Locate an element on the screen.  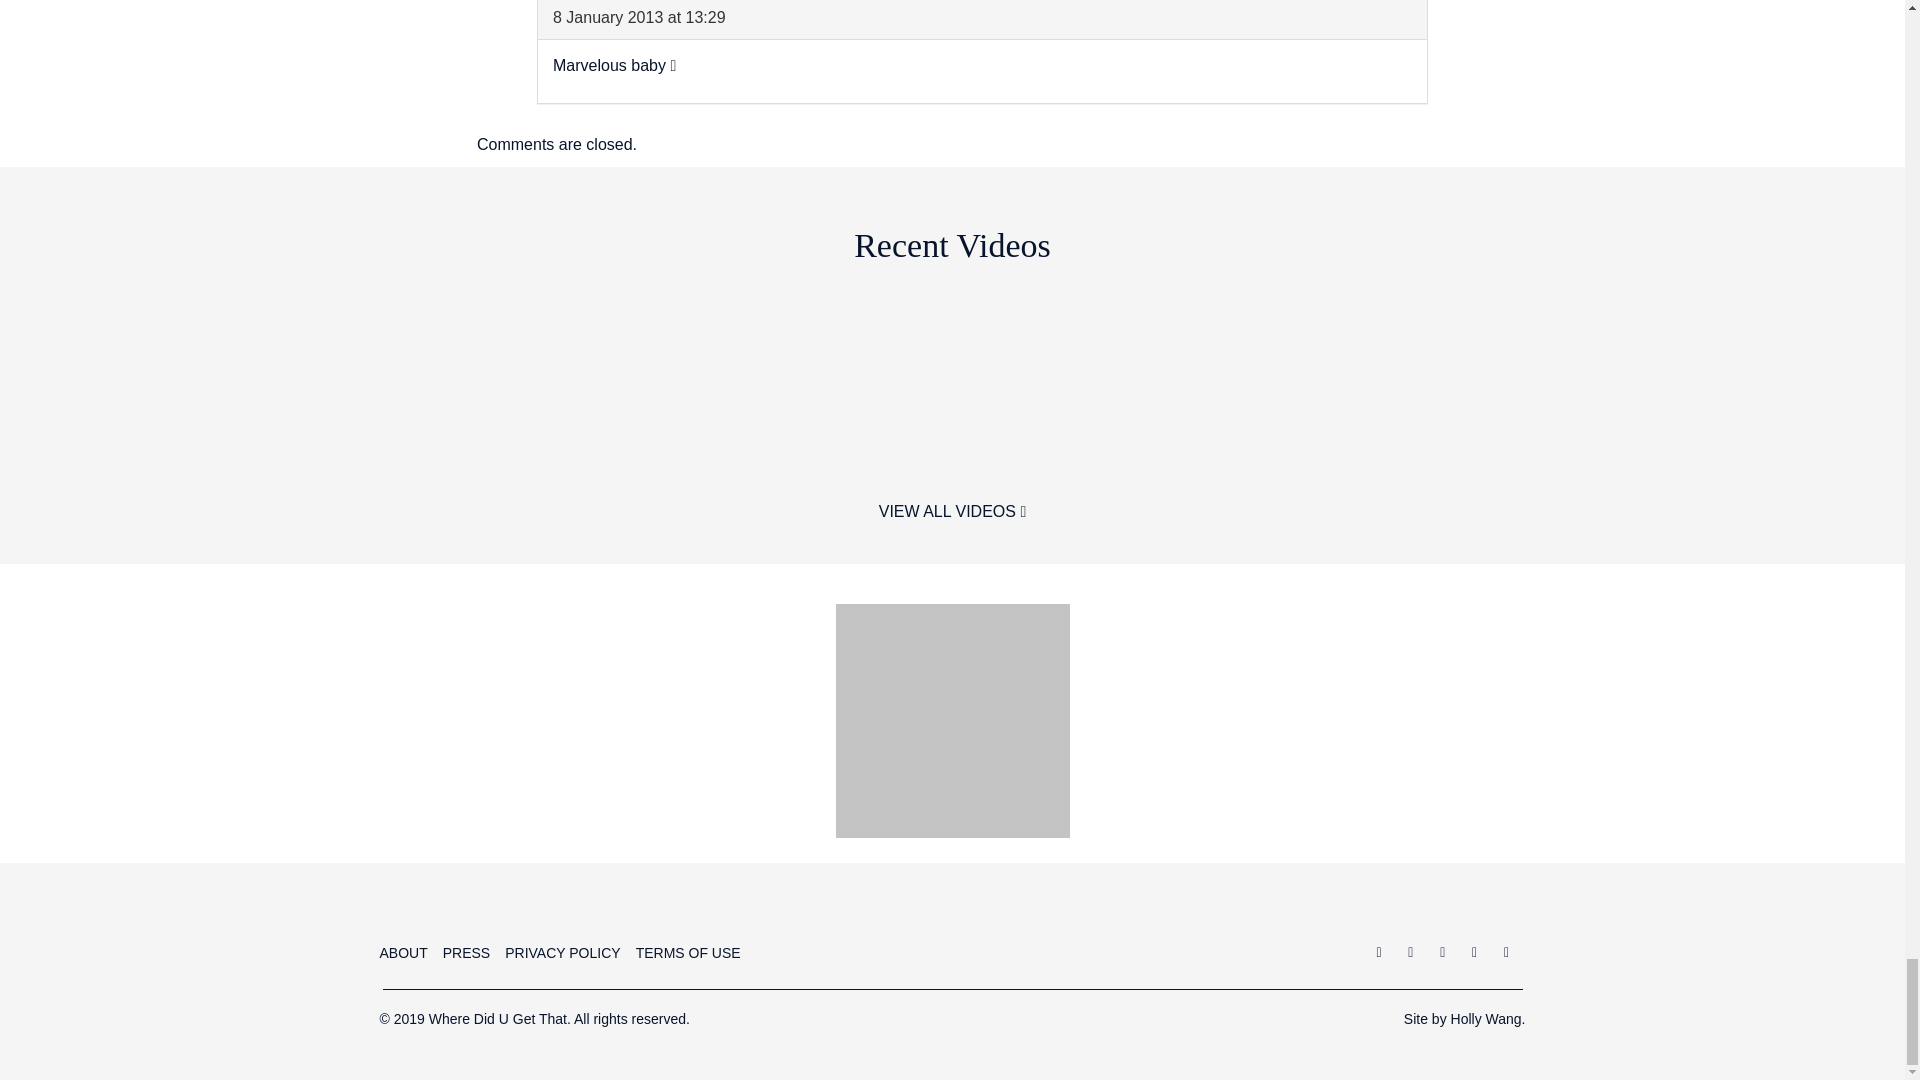
Terms of Use is located at coordinates (688, 955).